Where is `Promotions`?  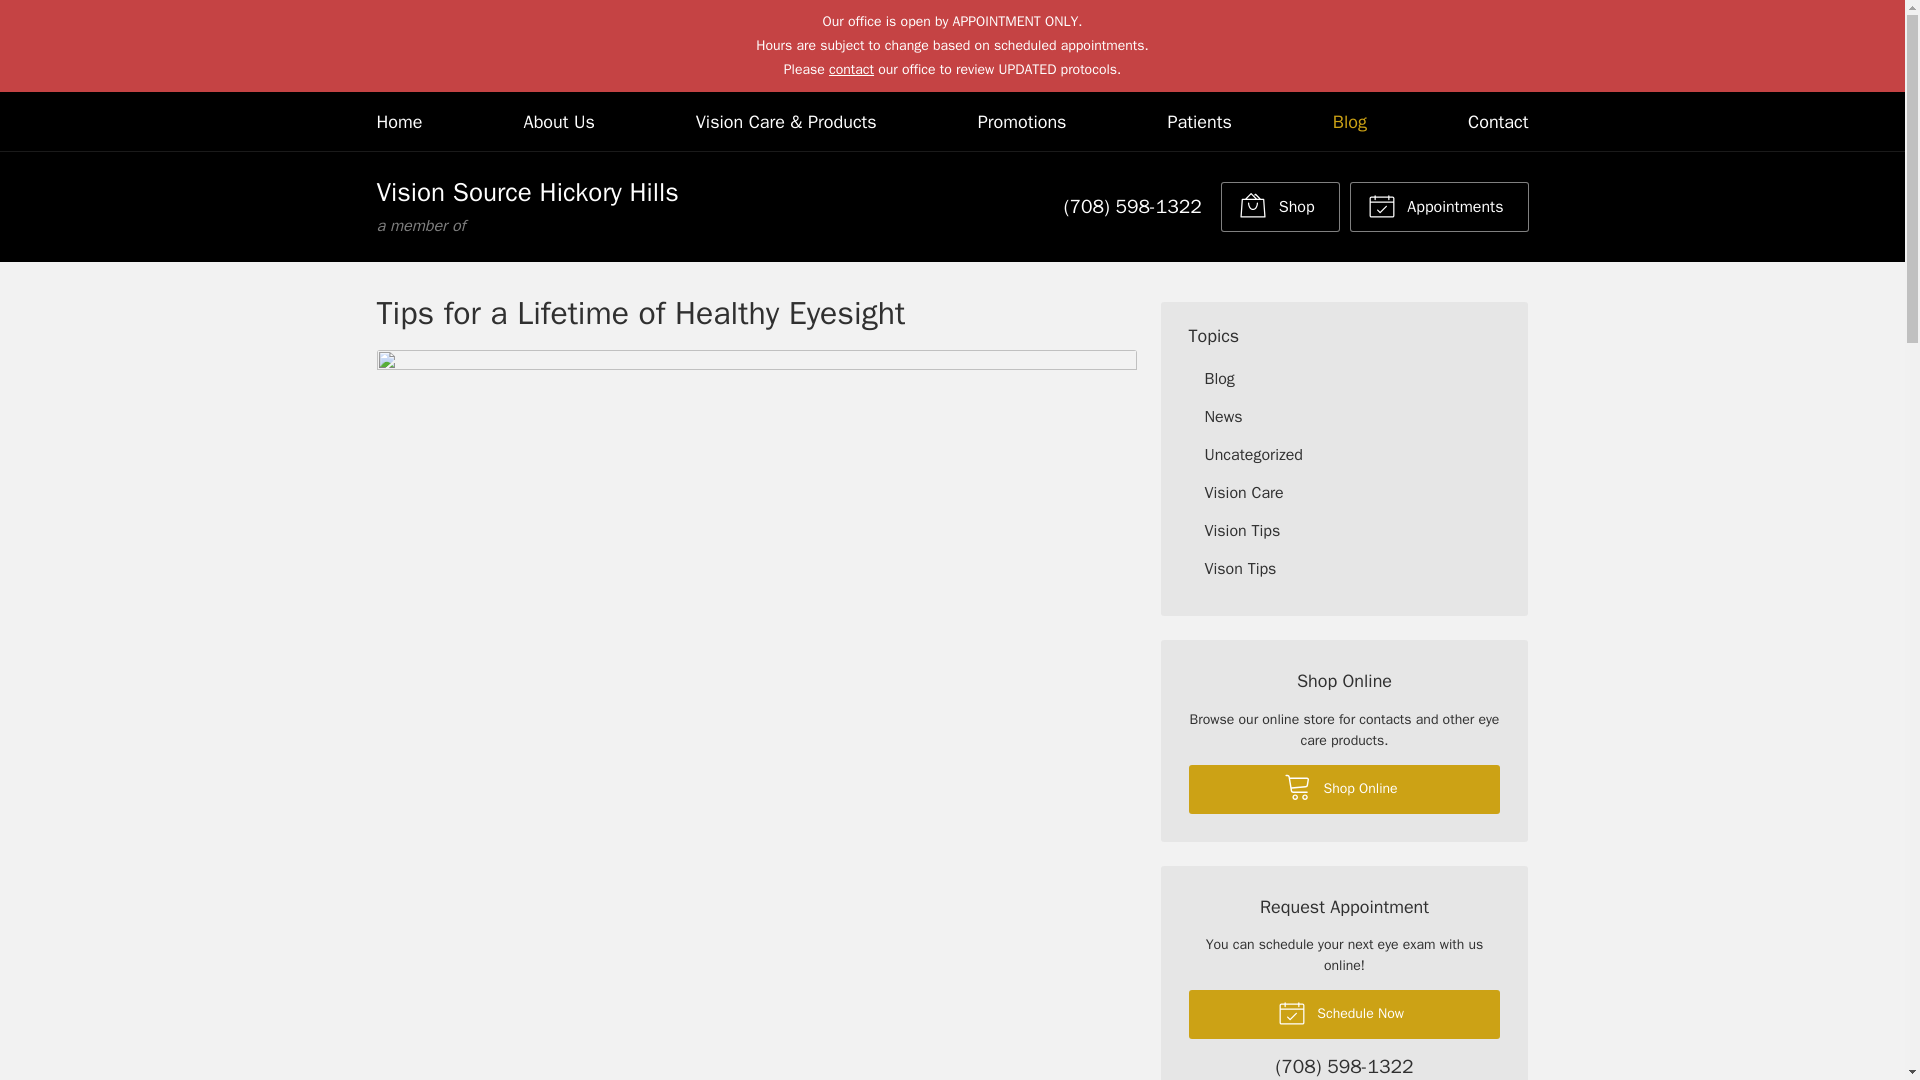 Promotions is located at coordinates (1022, 121).